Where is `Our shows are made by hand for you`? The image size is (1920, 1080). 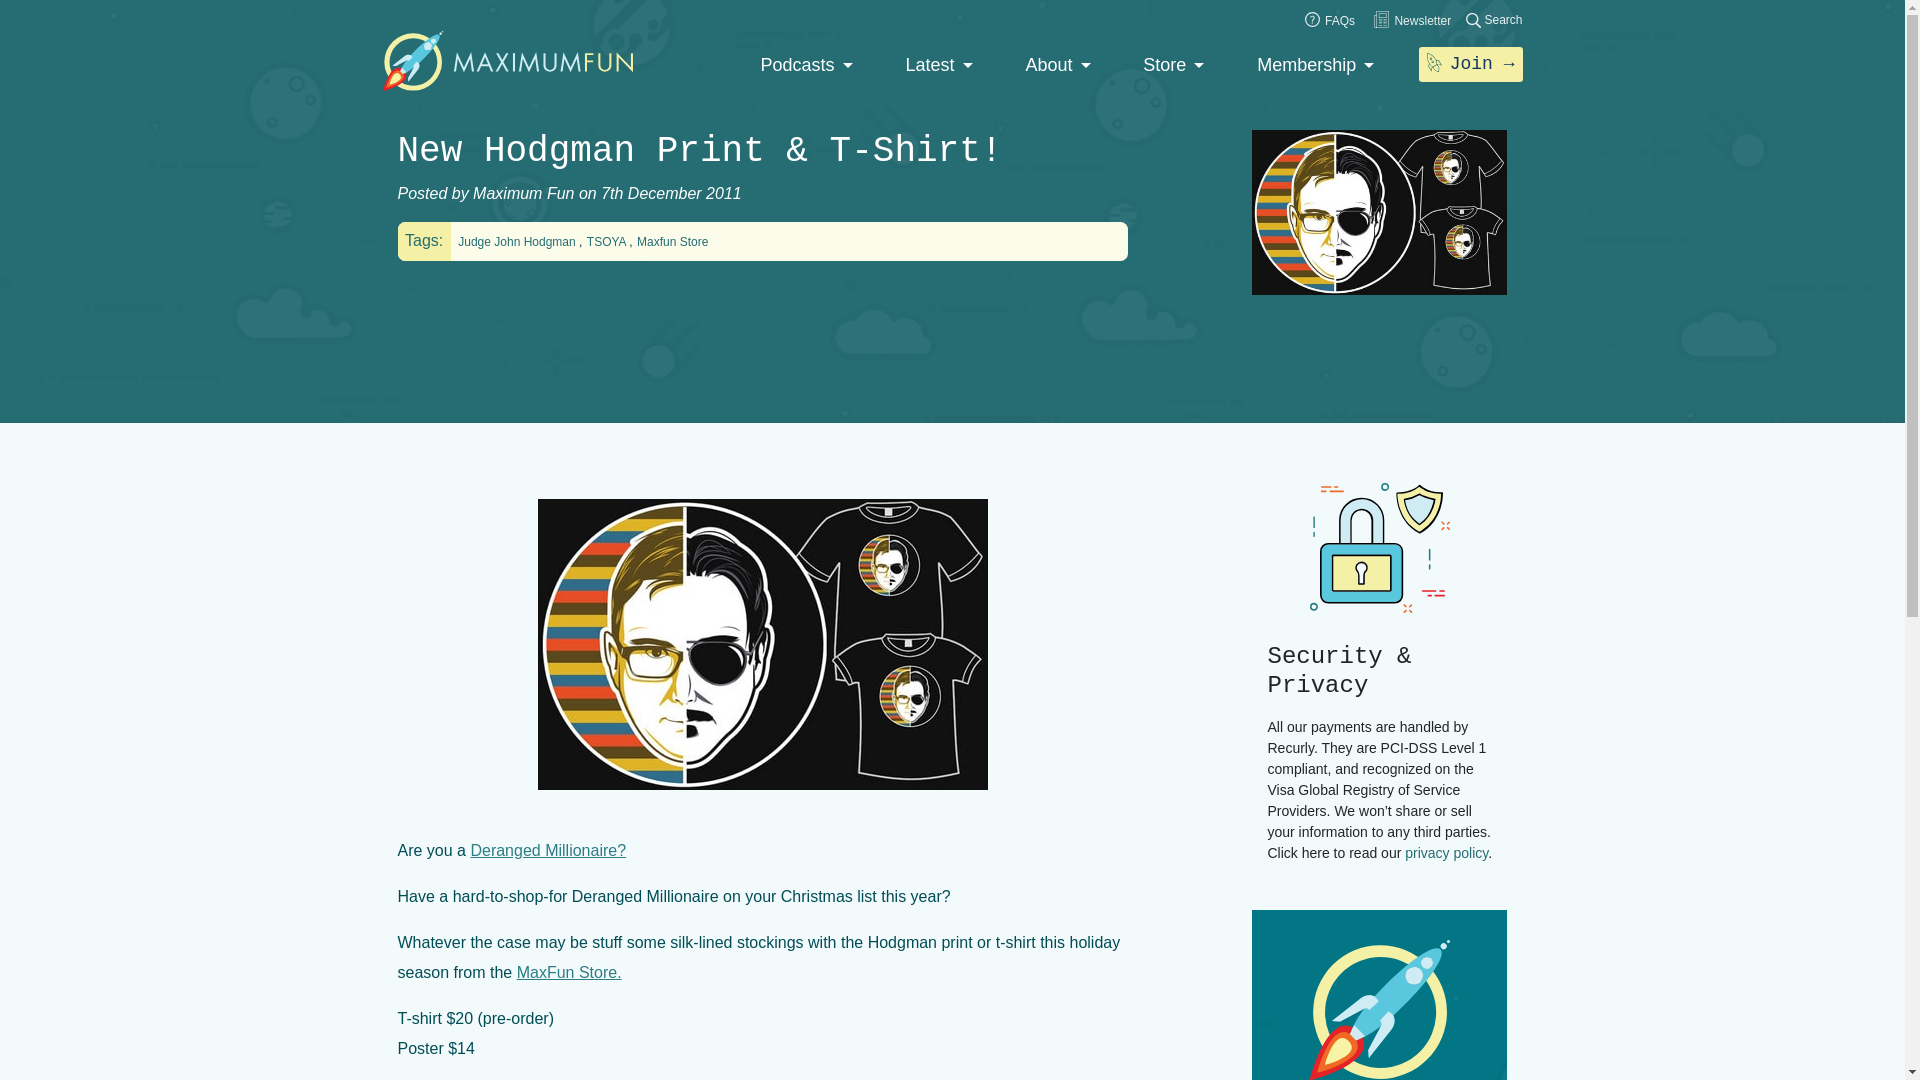
Our shows are made by hand for you is located at coordinates (806, 66).